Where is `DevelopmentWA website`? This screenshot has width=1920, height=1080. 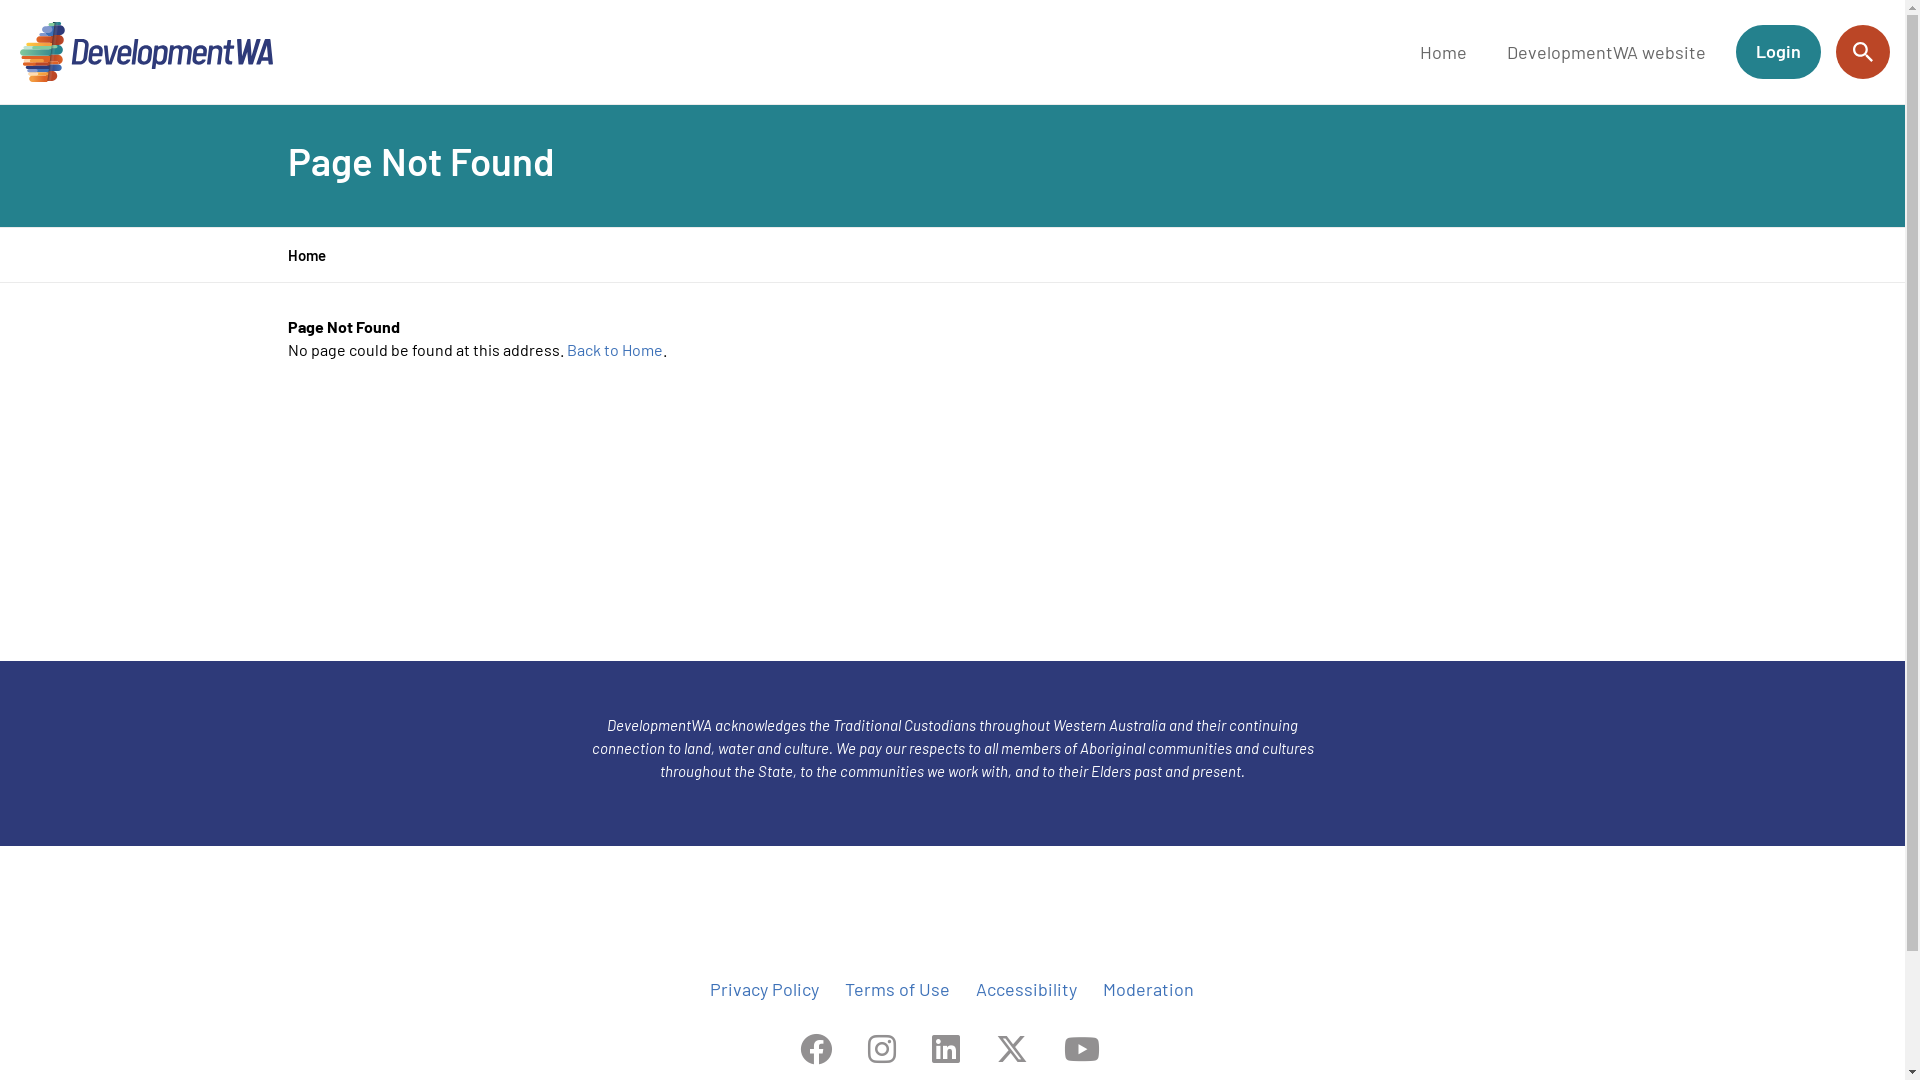
DevelopmentWA website is located at coordinates (1606, 52).